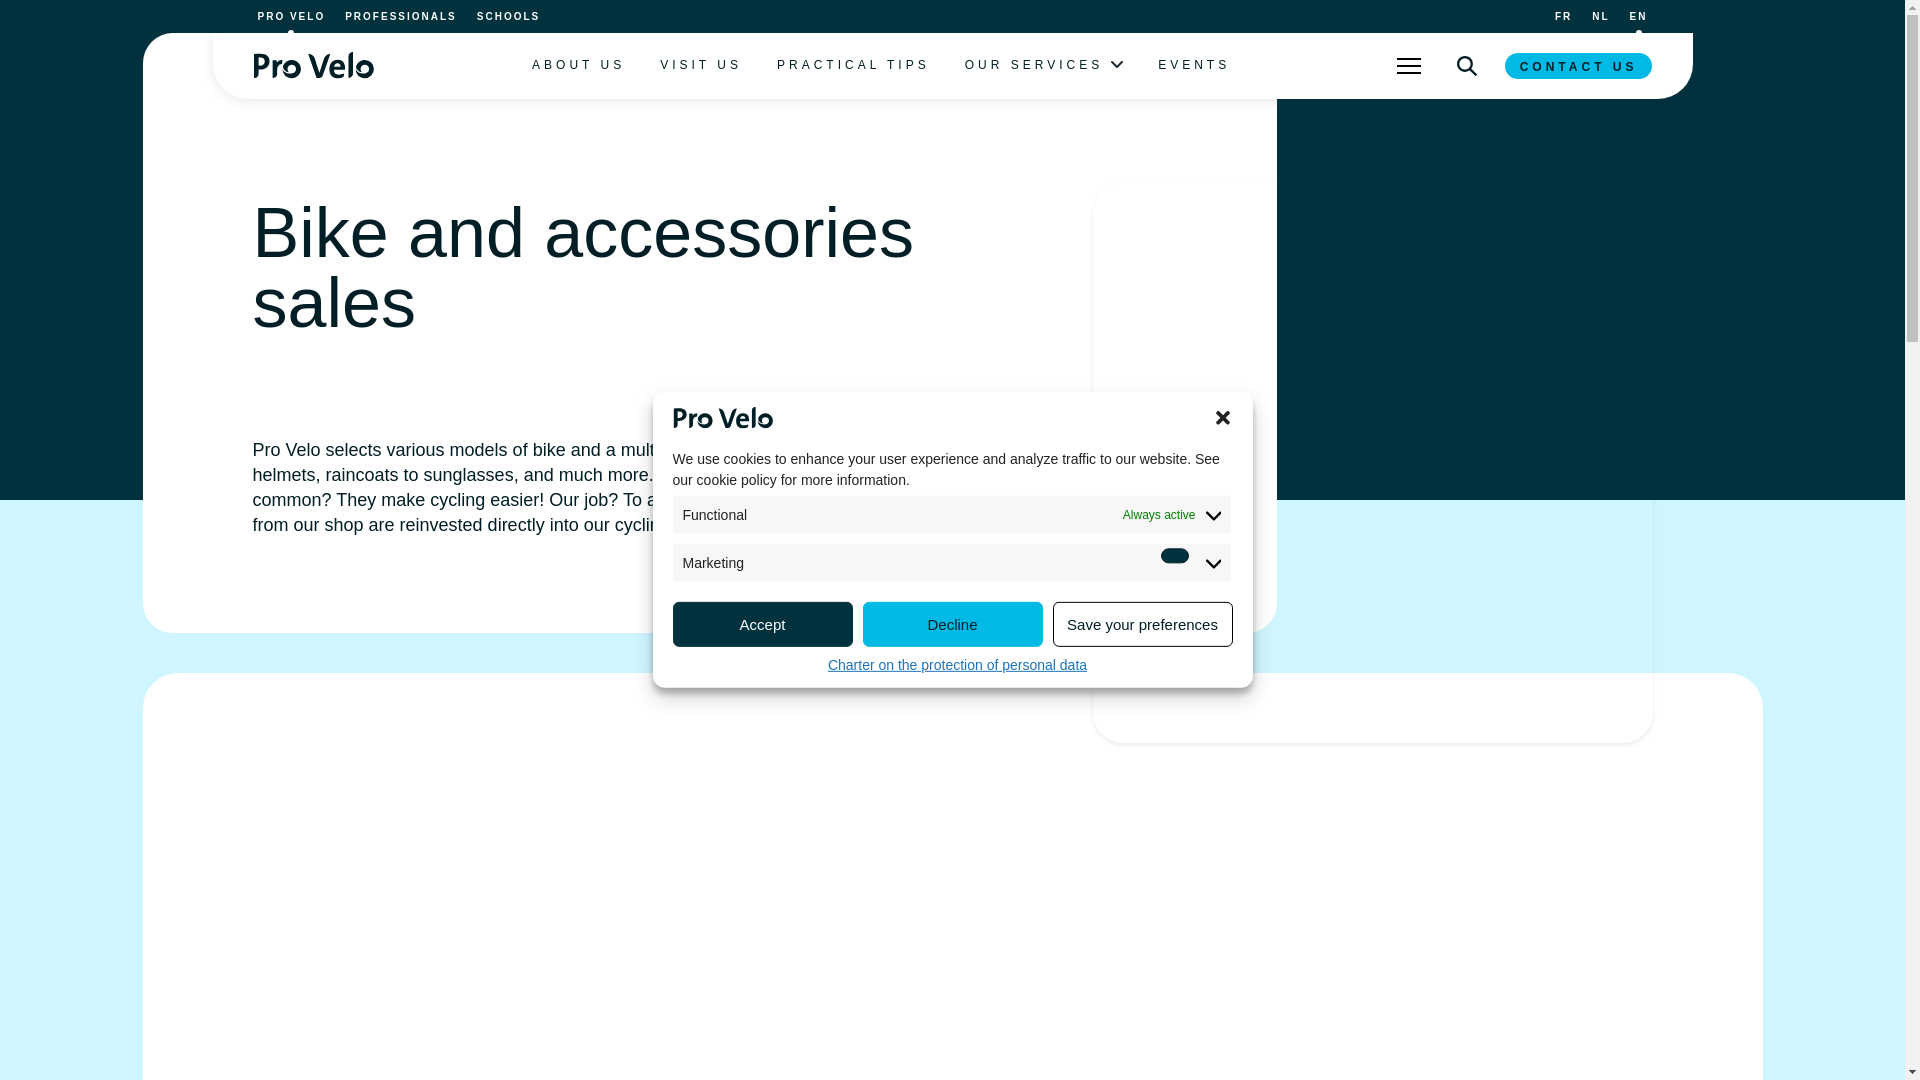  What do you see at coordinates (956, 790) in the screenshot?
I see `Charter on the protection of personal data` at bounding box center [956, 790].